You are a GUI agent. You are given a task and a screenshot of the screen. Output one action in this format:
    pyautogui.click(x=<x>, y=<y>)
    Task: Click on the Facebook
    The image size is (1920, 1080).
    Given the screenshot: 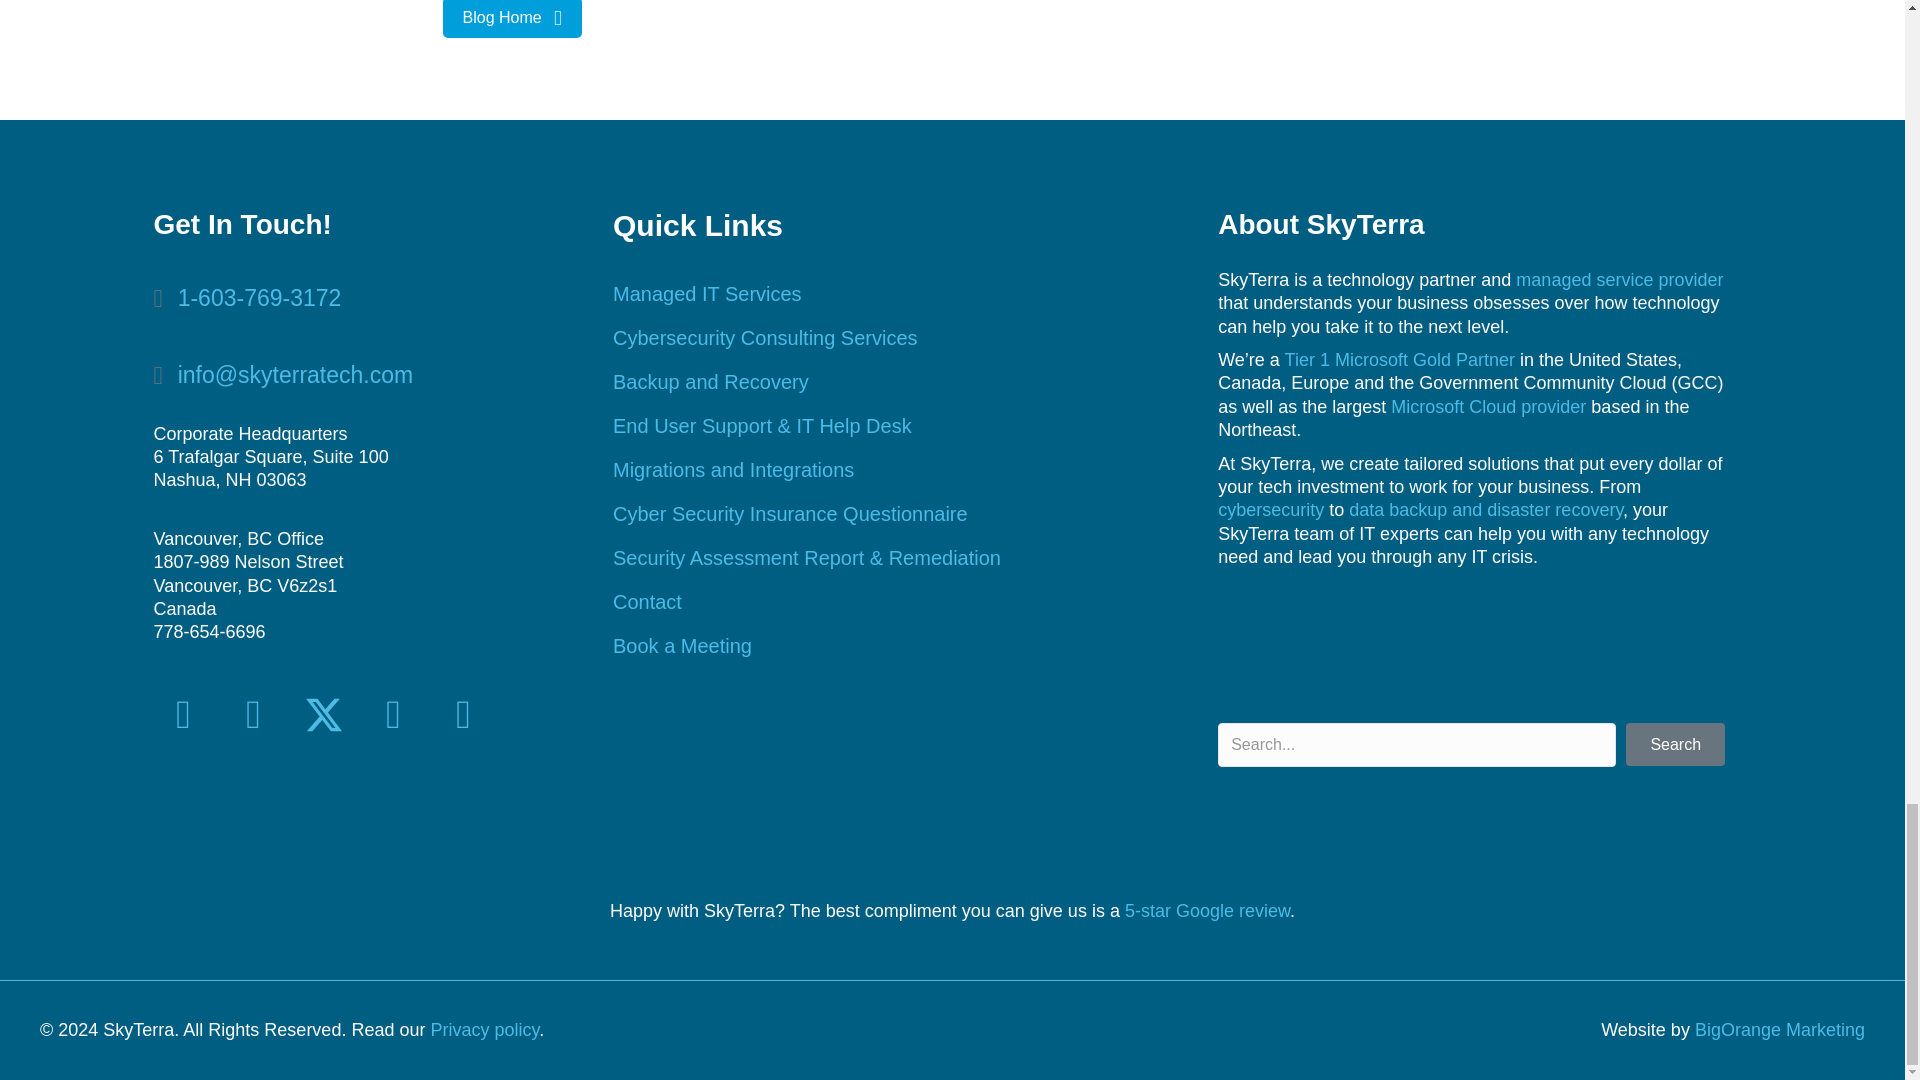 What is the action you would take?
    pyautogui.click(x=183, y=714)
    